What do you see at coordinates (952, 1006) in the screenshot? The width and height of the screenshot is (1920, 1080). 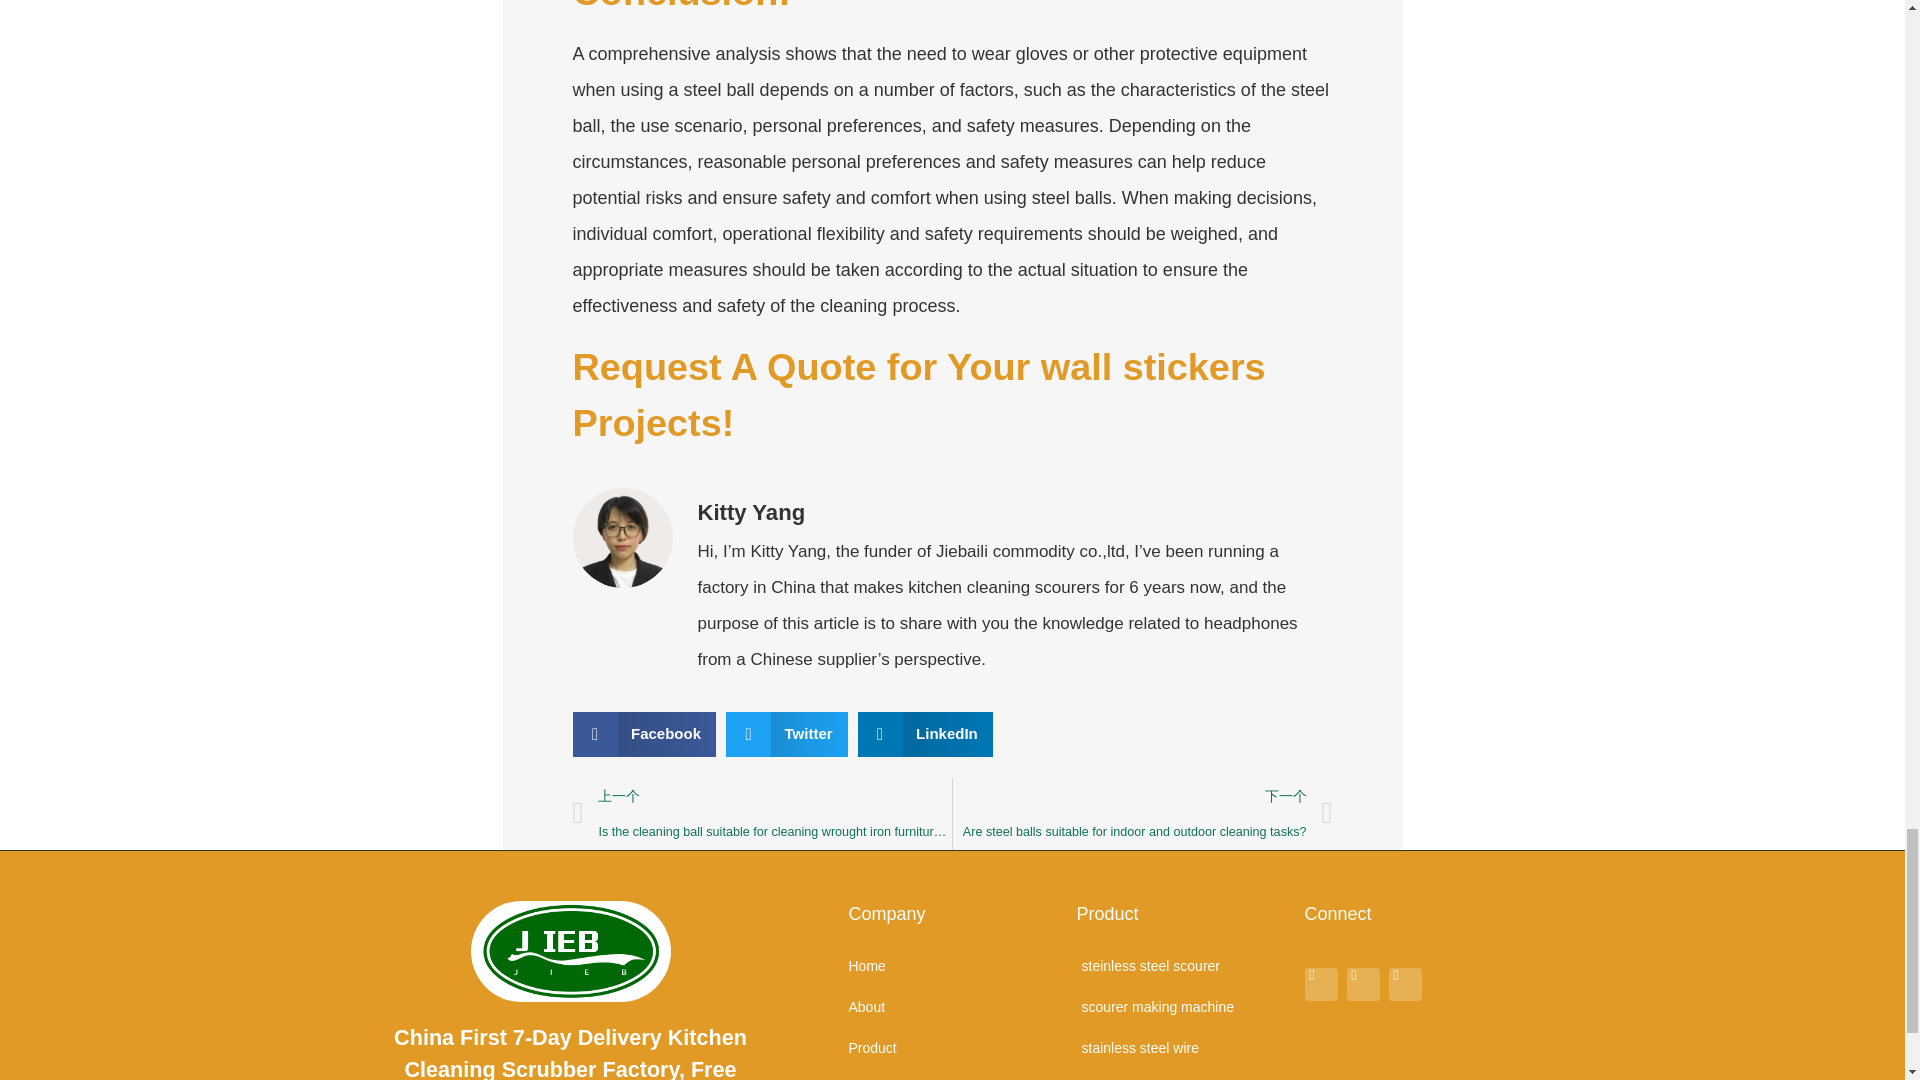 I see `About` at bounding box center [952, 1006].